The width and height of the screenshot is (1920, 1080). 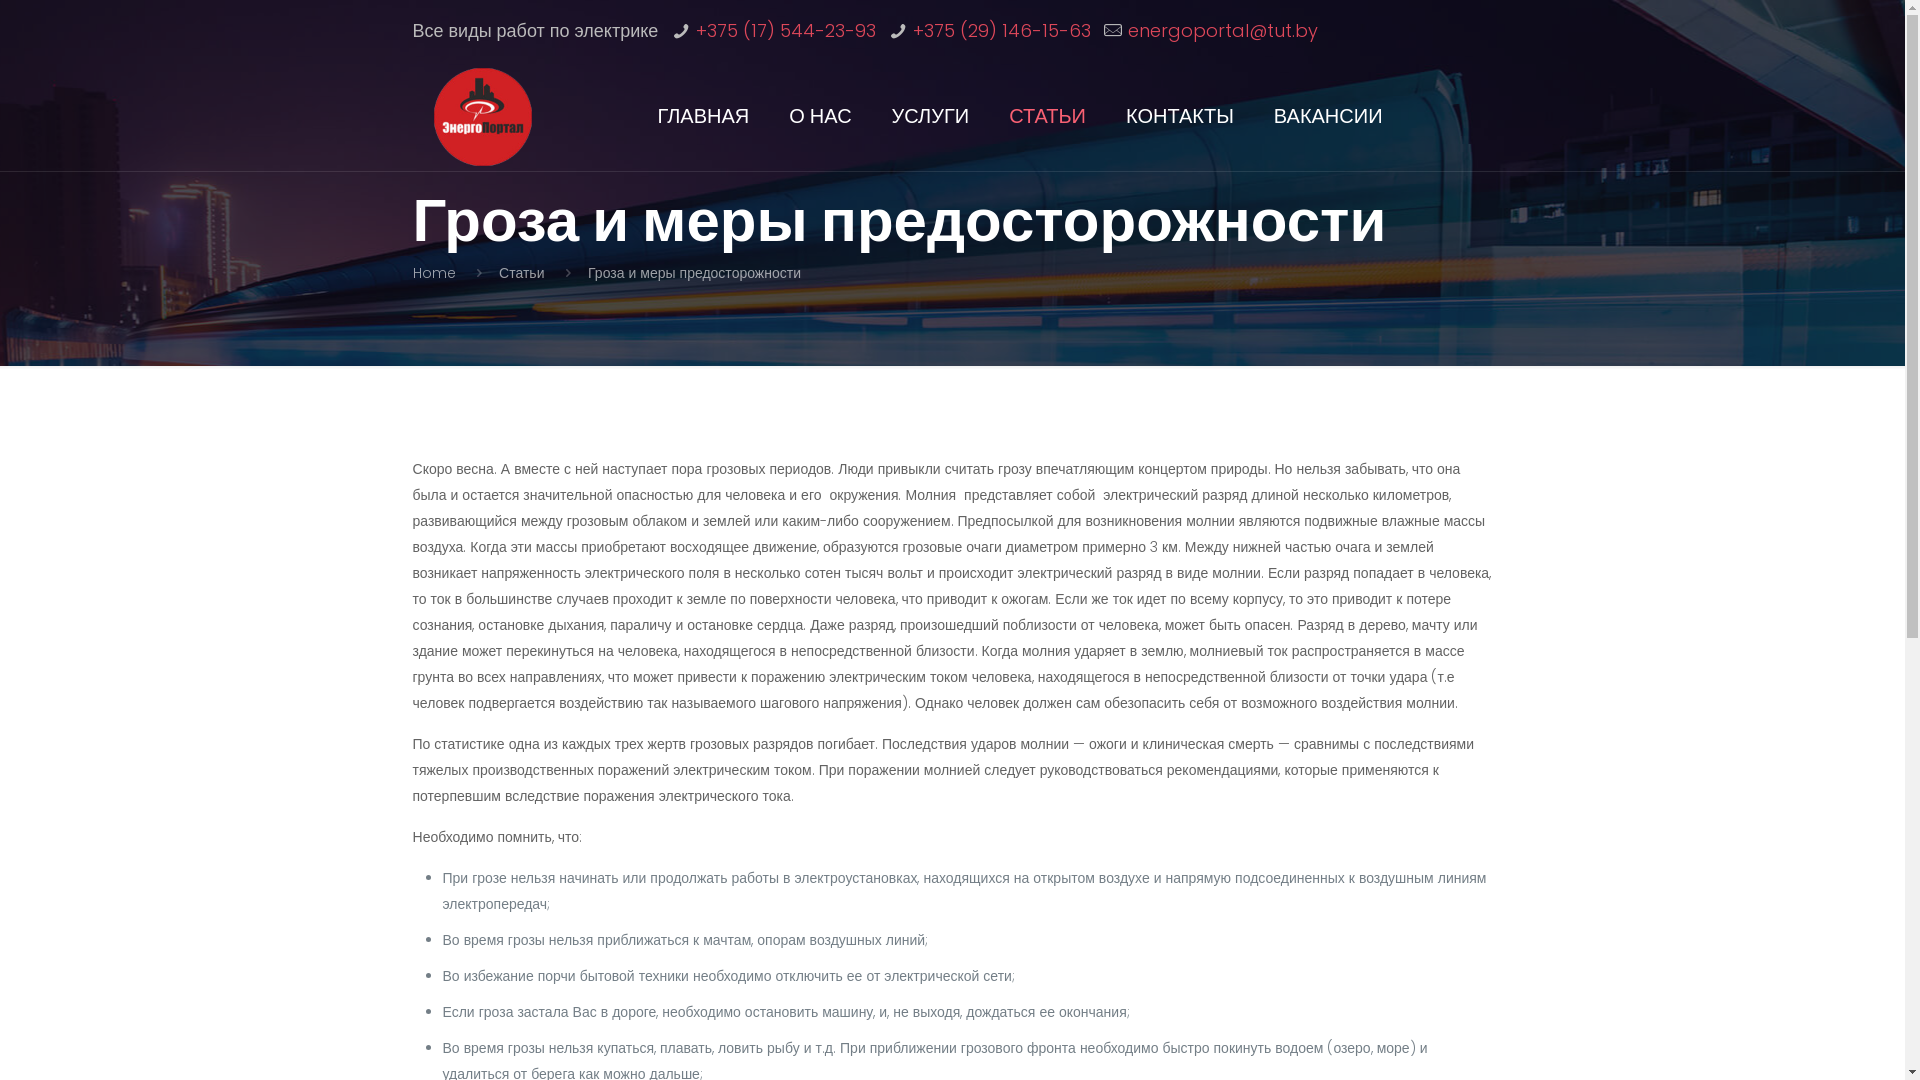 I want to click on +375 (29) 146-15-63, so click(x=1002, y=30).